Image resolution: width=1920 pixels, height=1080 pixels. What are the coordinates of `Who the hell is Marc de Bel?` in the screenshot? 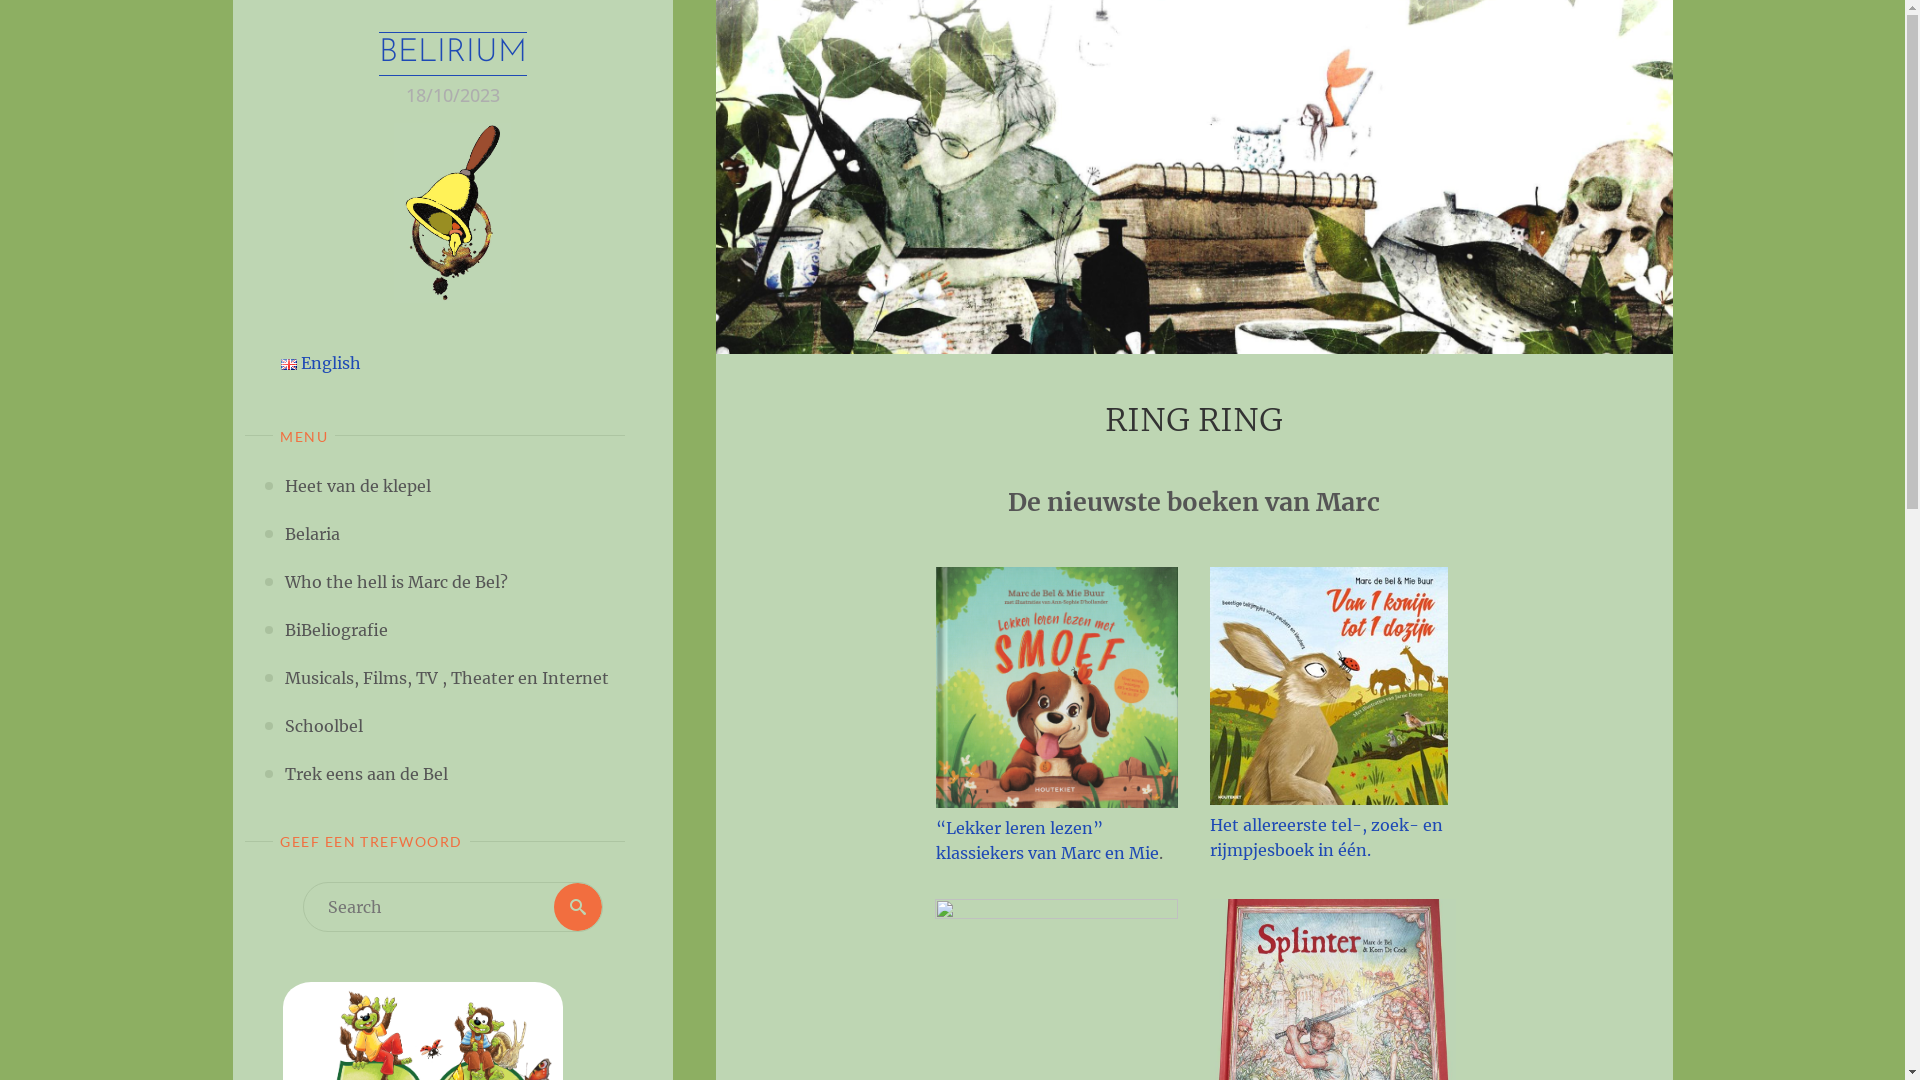 It's located at (396, 582).